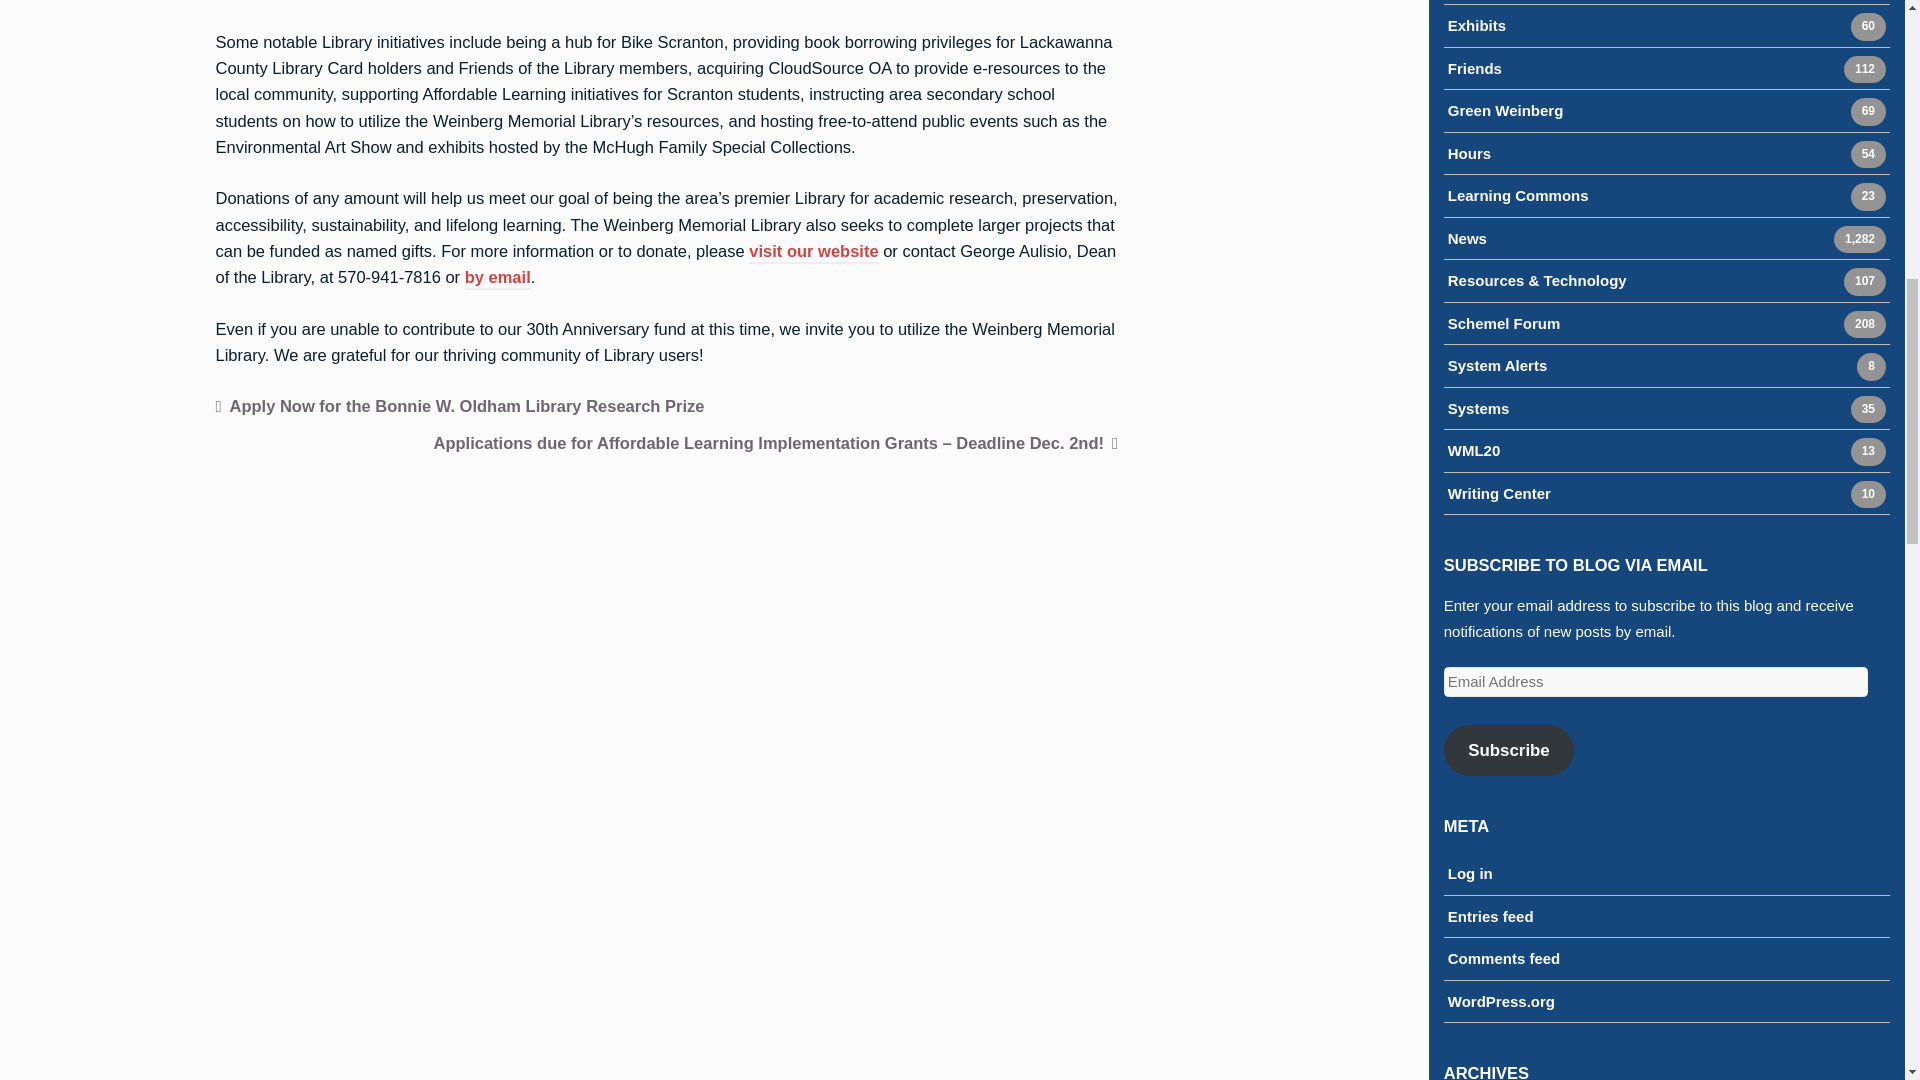 Image resolution: width=1920 pixels, height=1080 pixels. What do you see at coordinates (1499, 495) in the screenshot?
I see `Comments feed` at bounding box center [1499, 495].